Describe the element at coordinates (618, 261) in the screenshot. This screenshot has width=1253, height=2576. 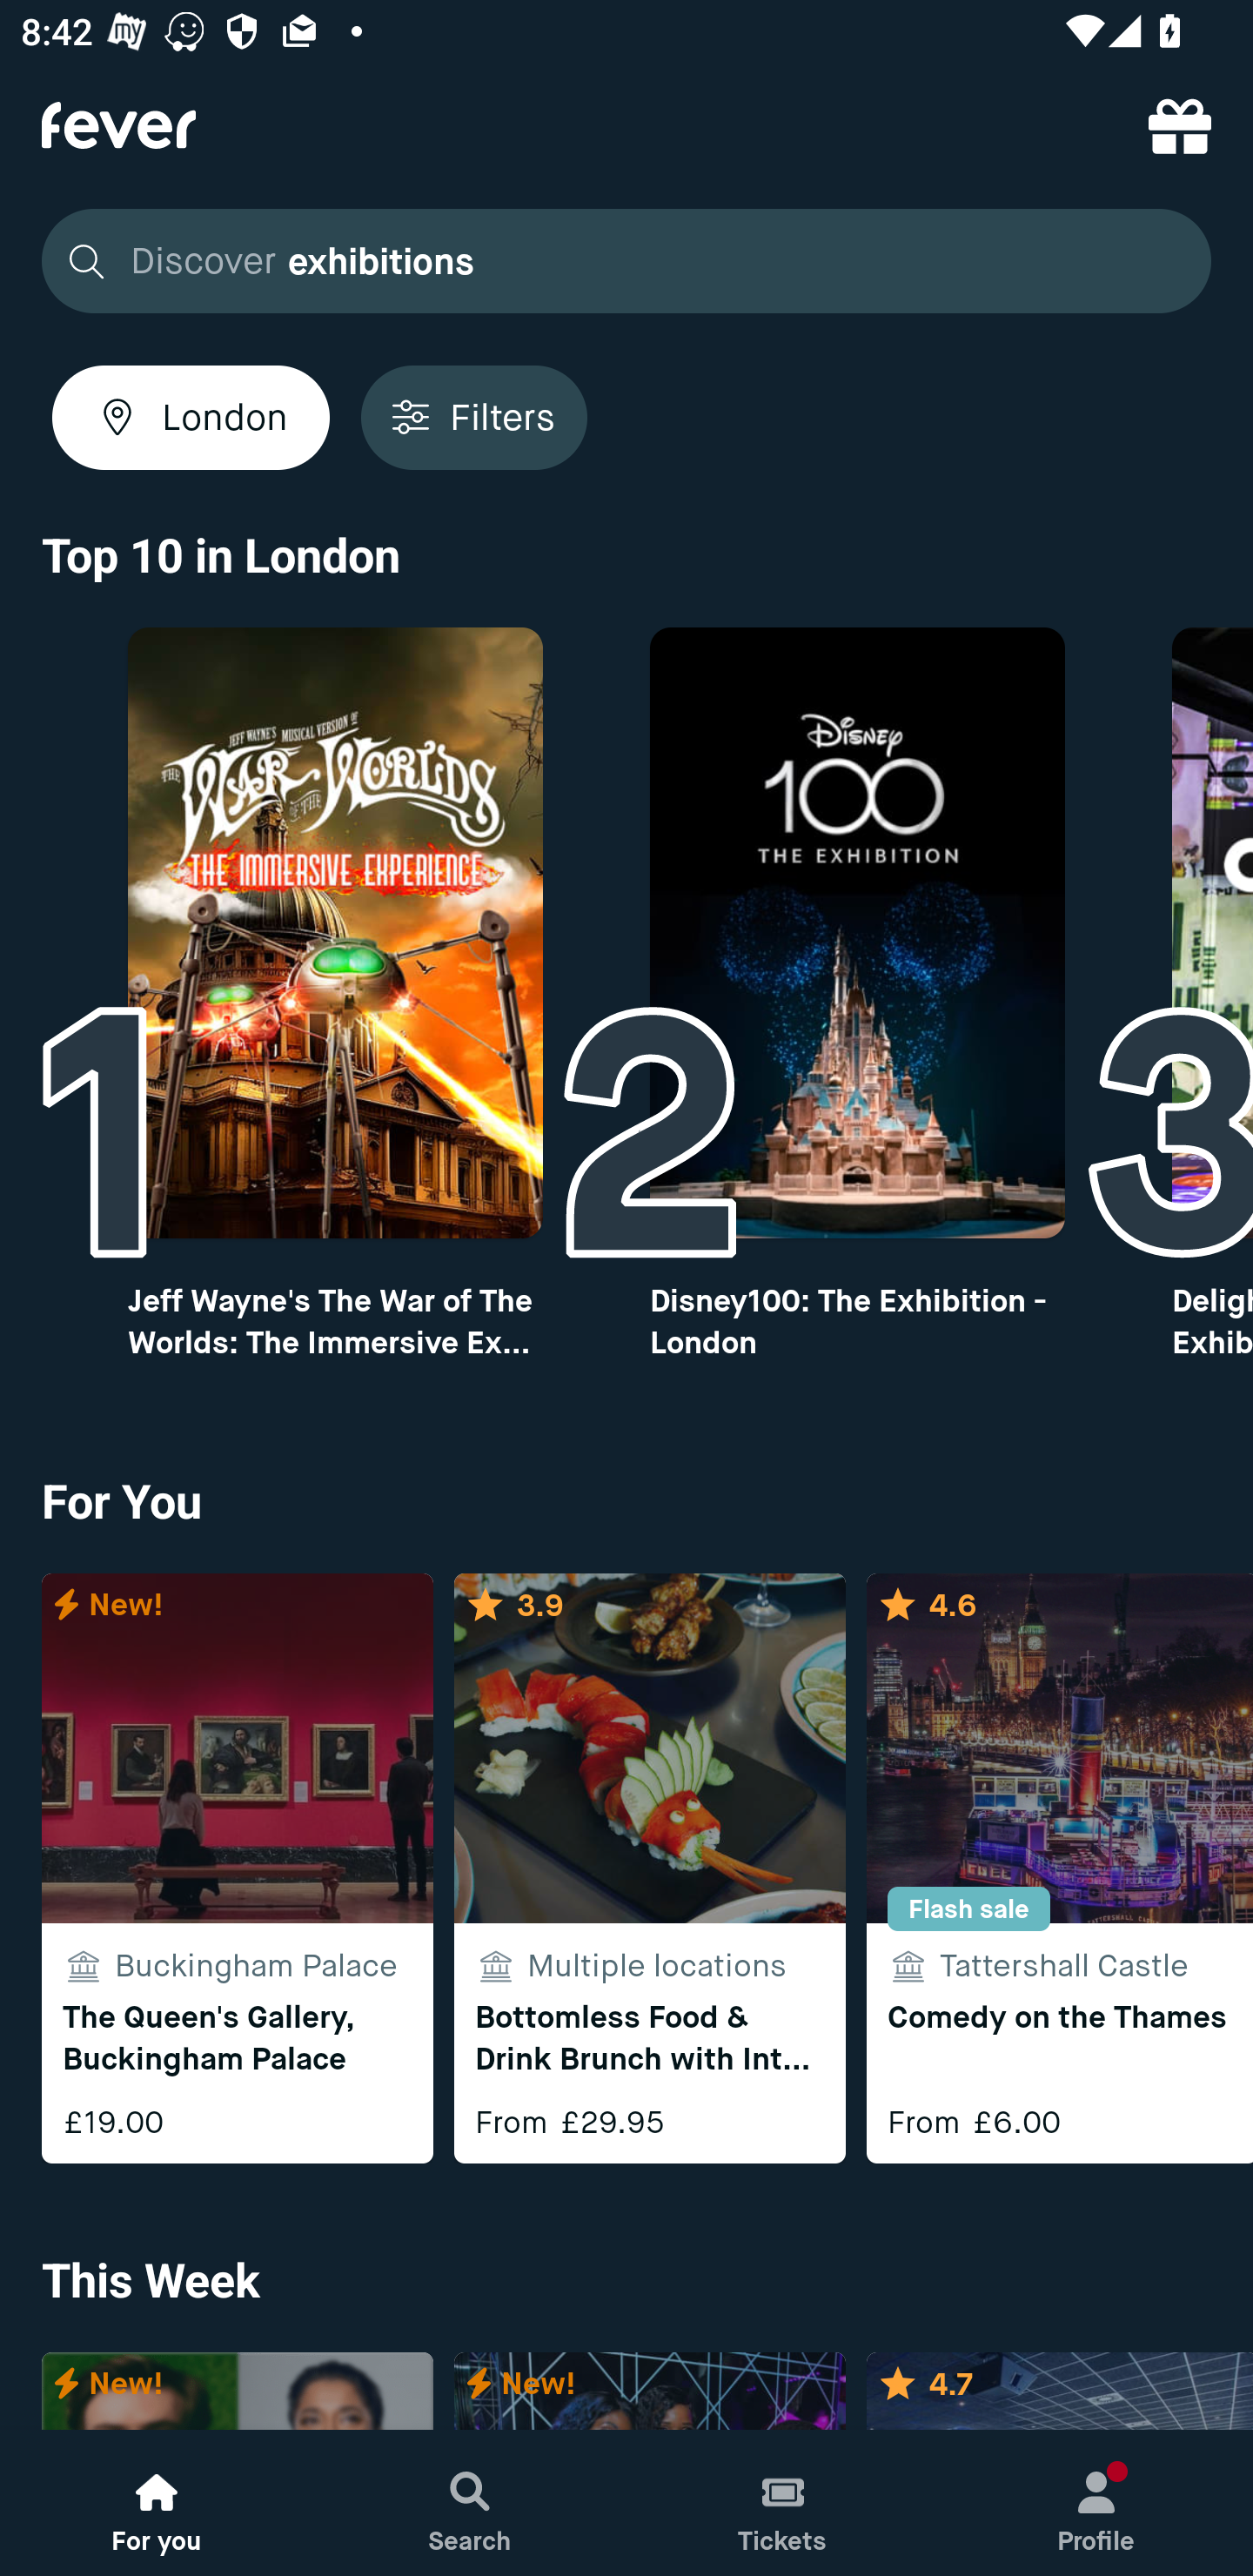
I see `Discover exhibitions` at that location.